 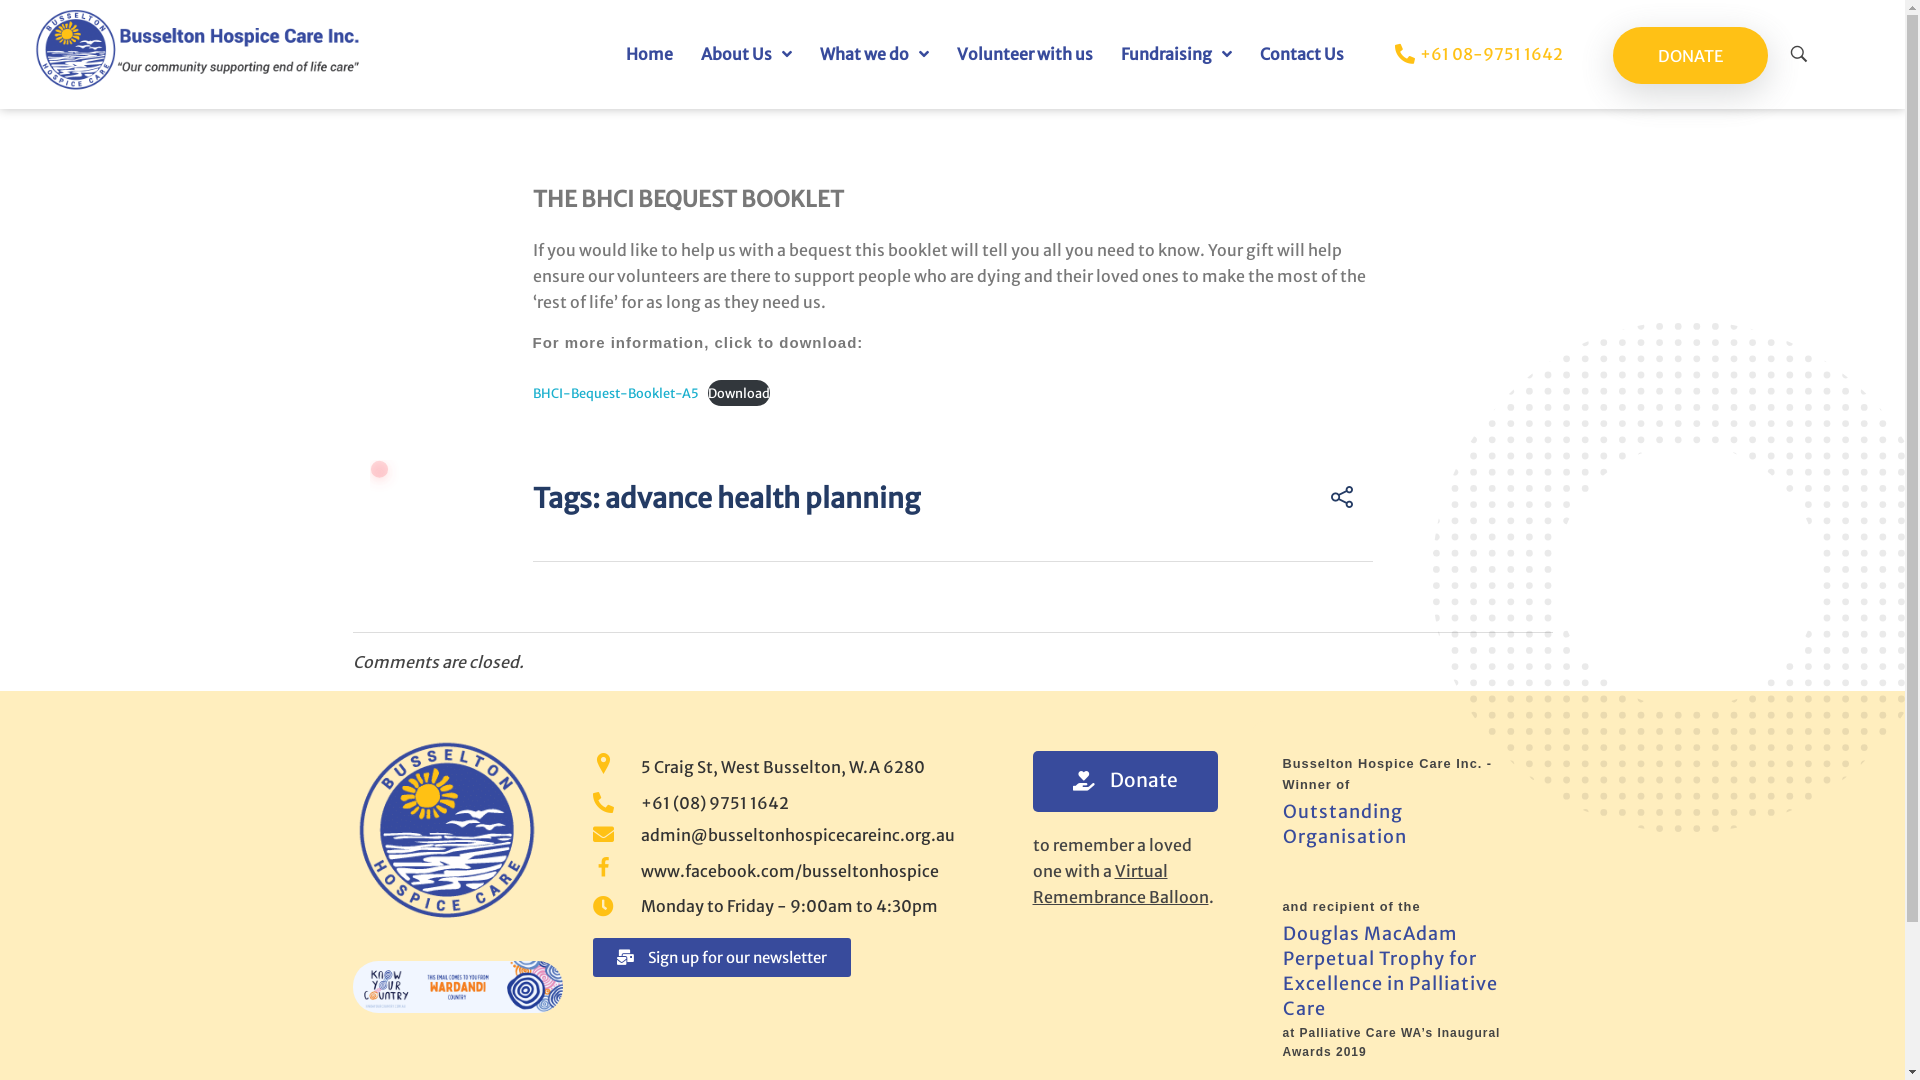 I want to click on Busselton Hospice Care Inc., so click(x=196, y=108).